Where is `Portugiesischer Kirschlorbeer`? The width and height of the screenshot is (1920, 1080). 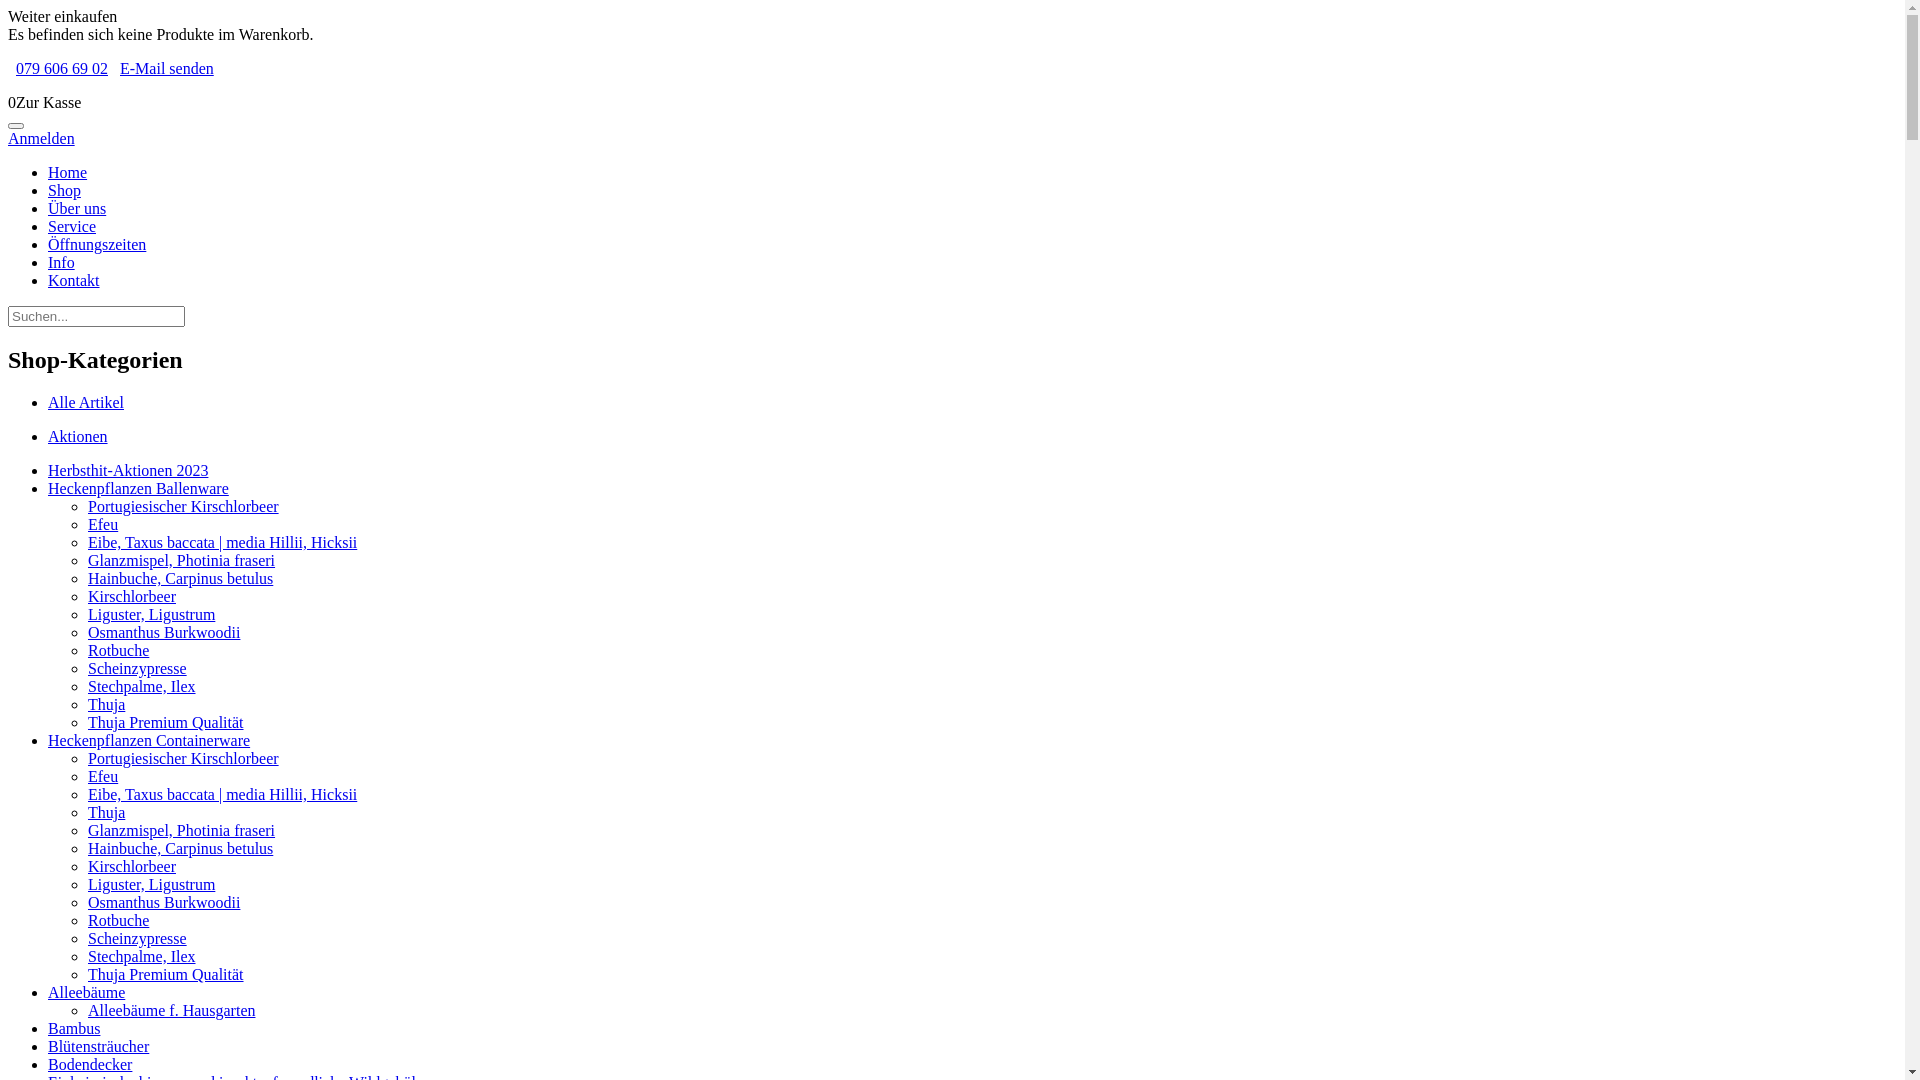 Portugiesischer Kirschlorbeer is located at coordinates (184, 506).